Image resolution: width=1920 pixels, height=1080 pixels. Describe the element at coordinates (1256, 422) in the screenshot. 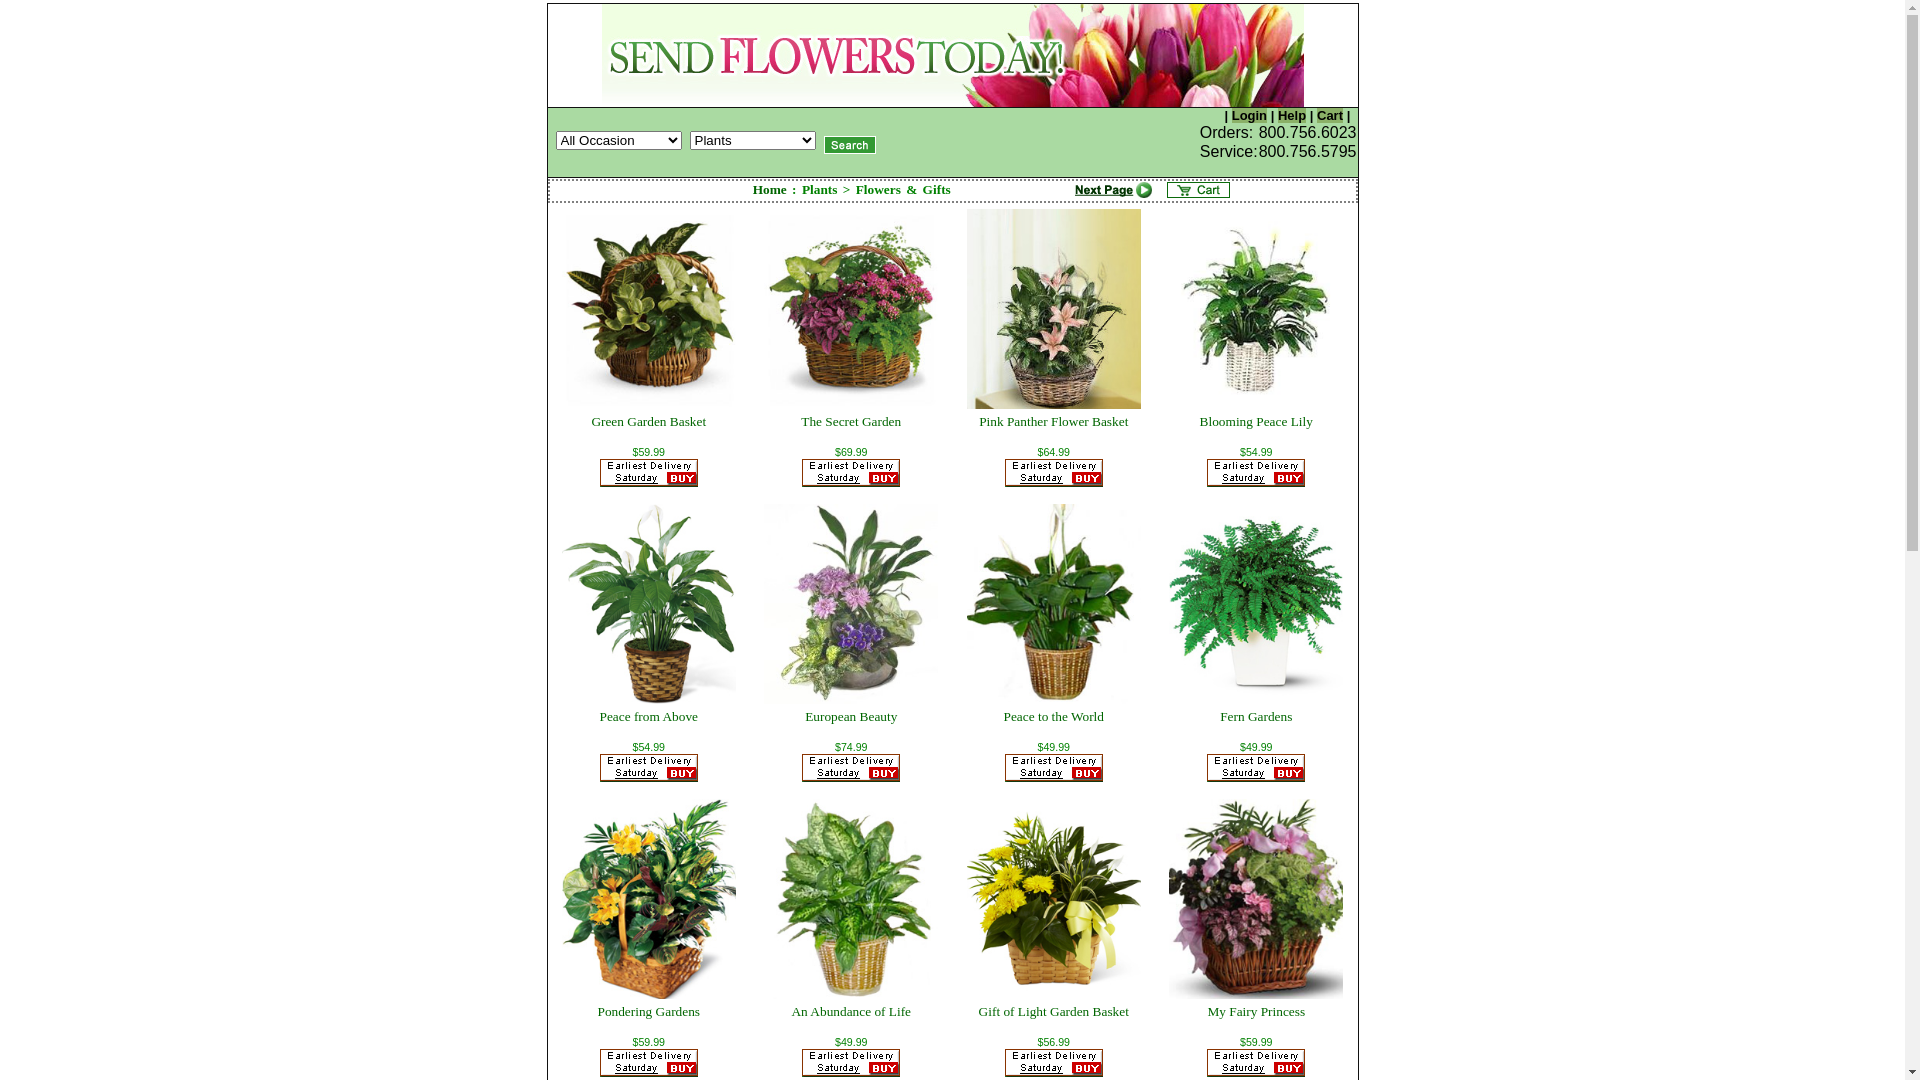

I see `Blooming Peace Lily` at that location.